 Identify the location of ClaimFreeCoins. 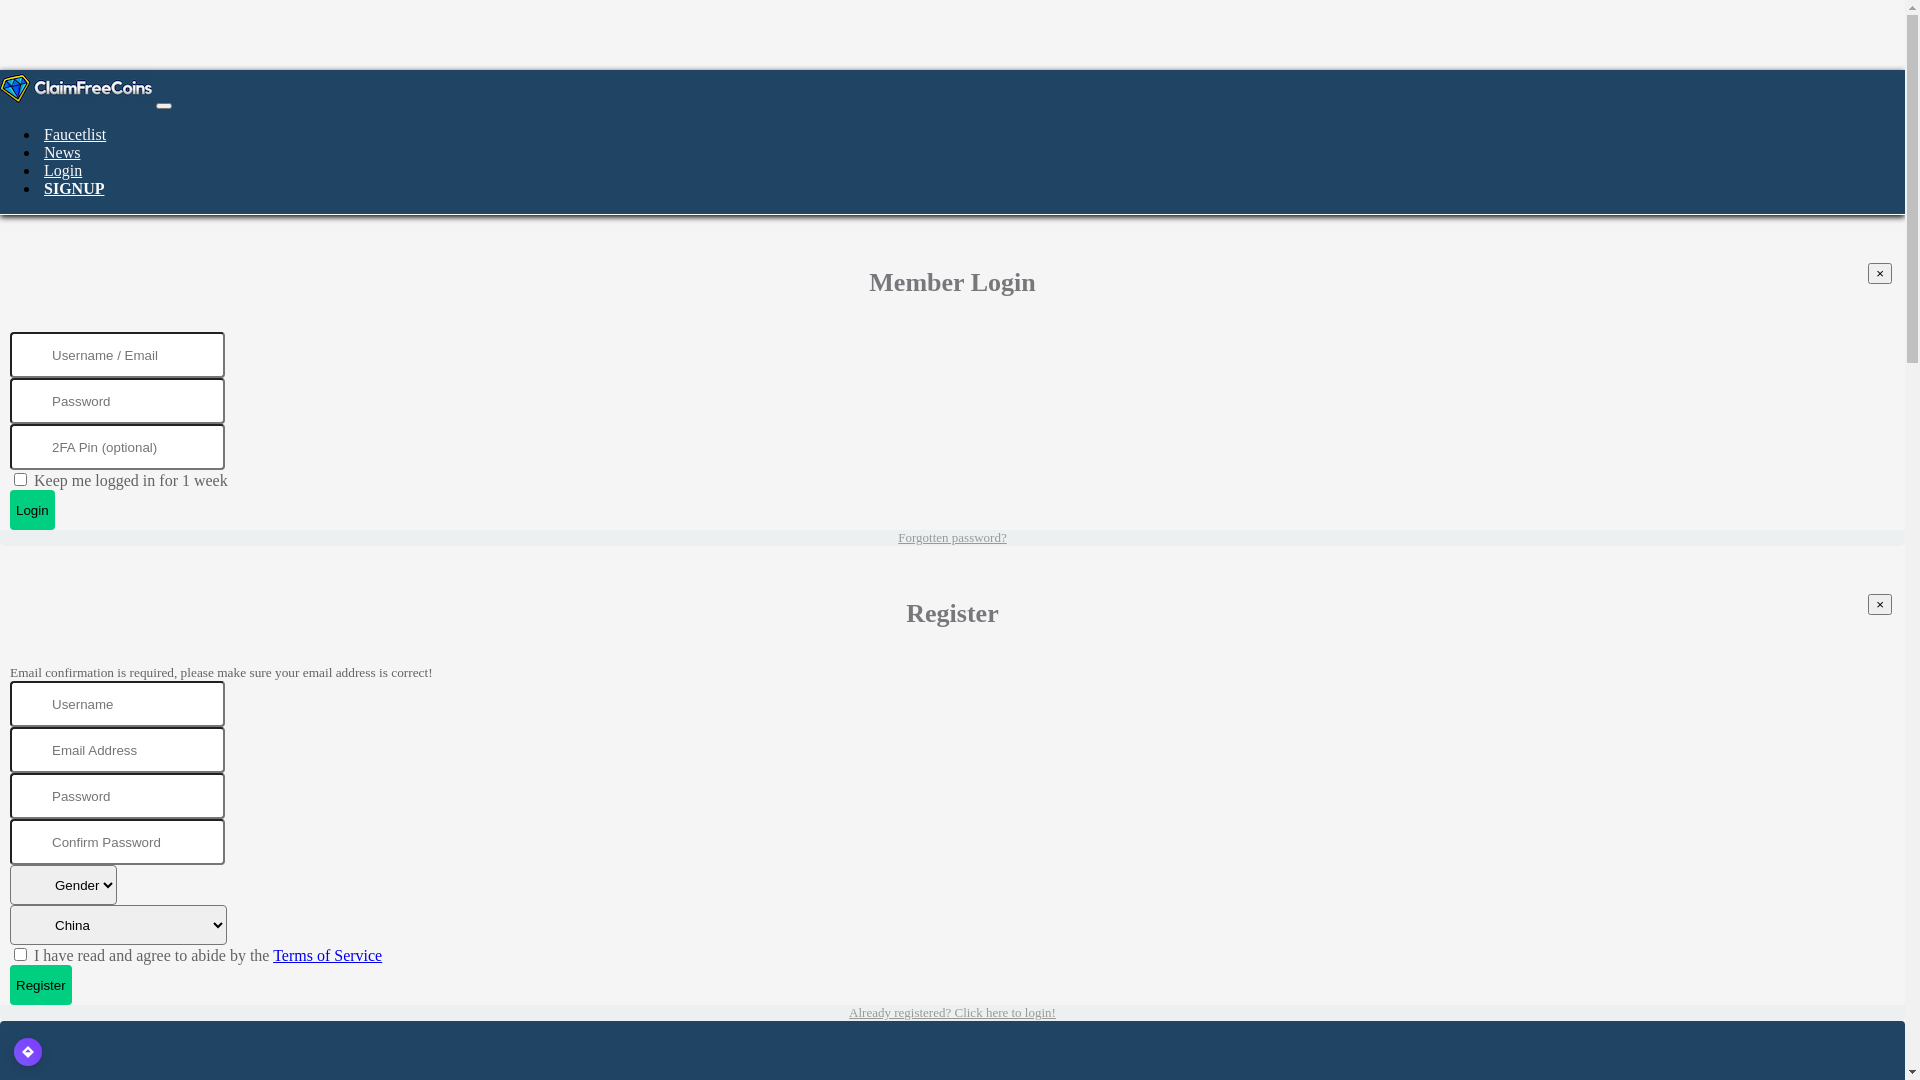
(76, 88).